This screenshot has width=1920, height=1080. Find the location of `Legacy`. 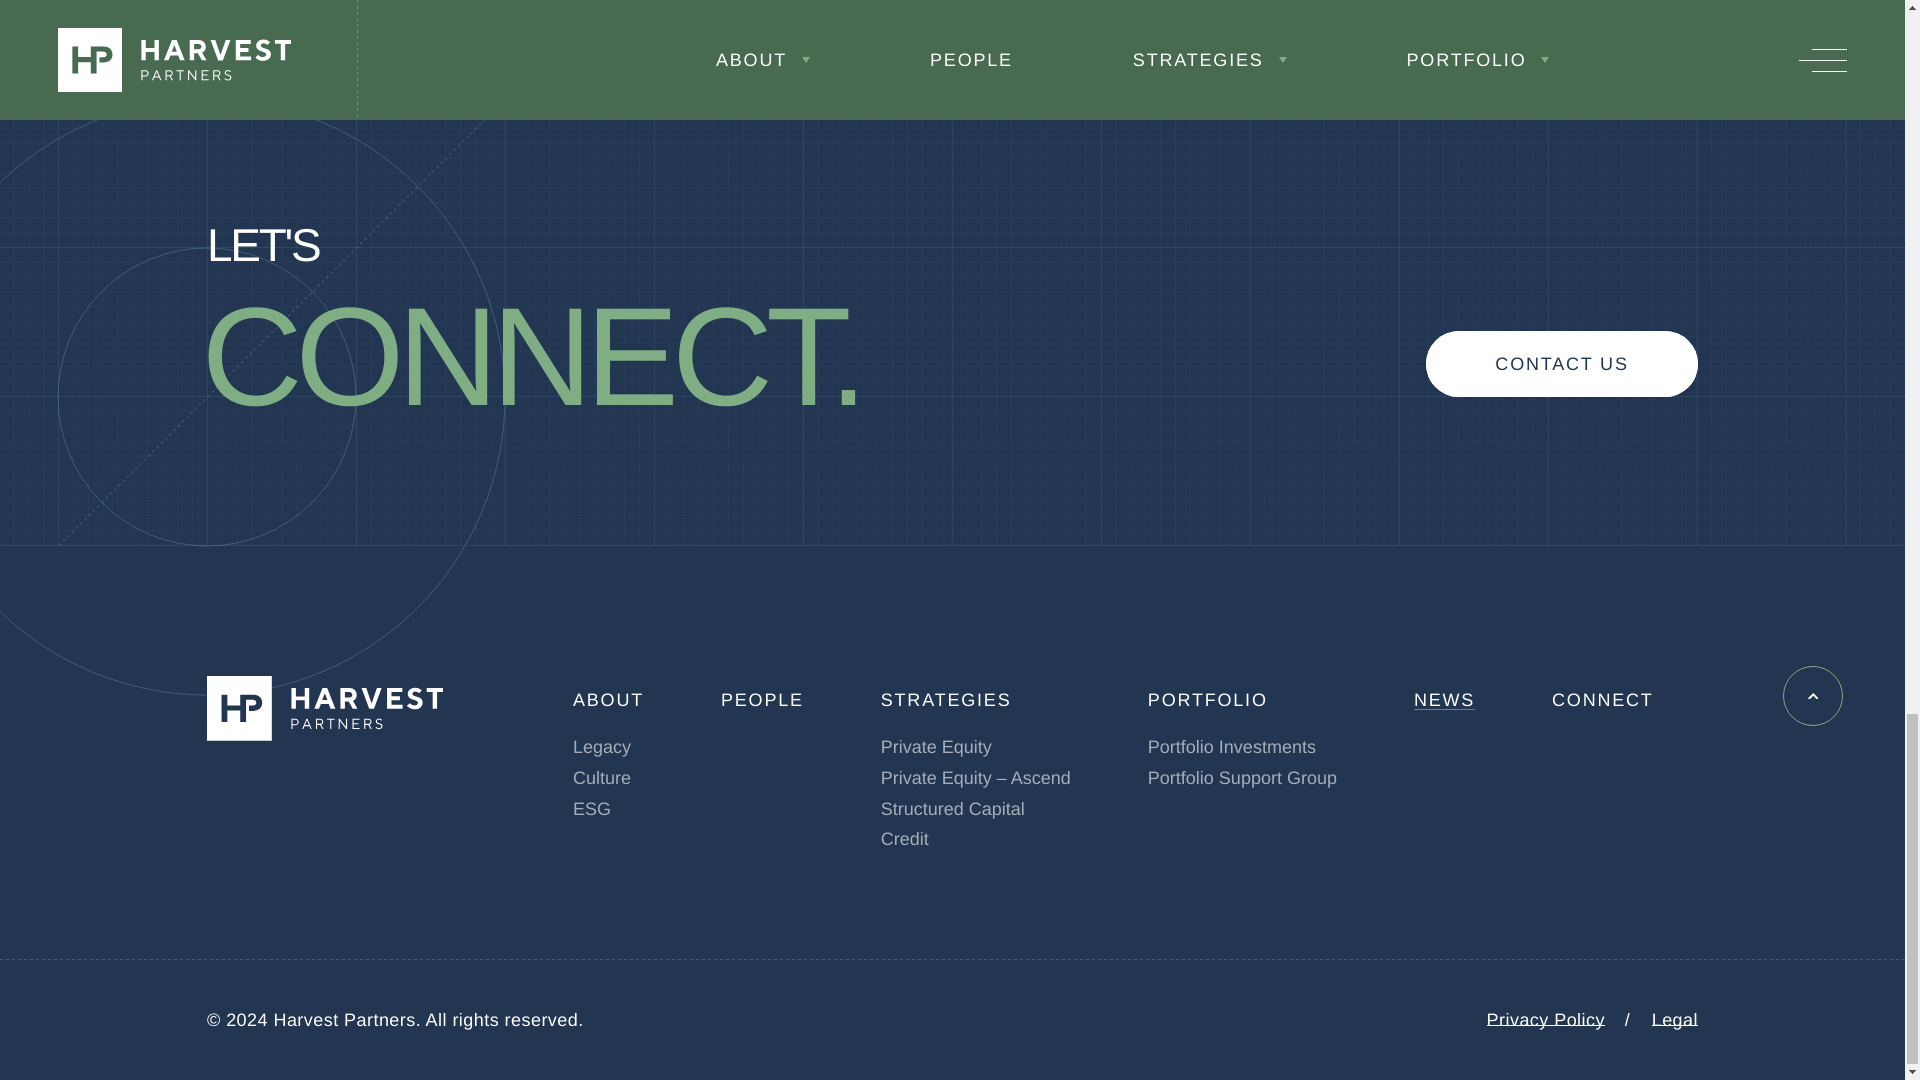

Legacy is located at coordinates (602, 746).